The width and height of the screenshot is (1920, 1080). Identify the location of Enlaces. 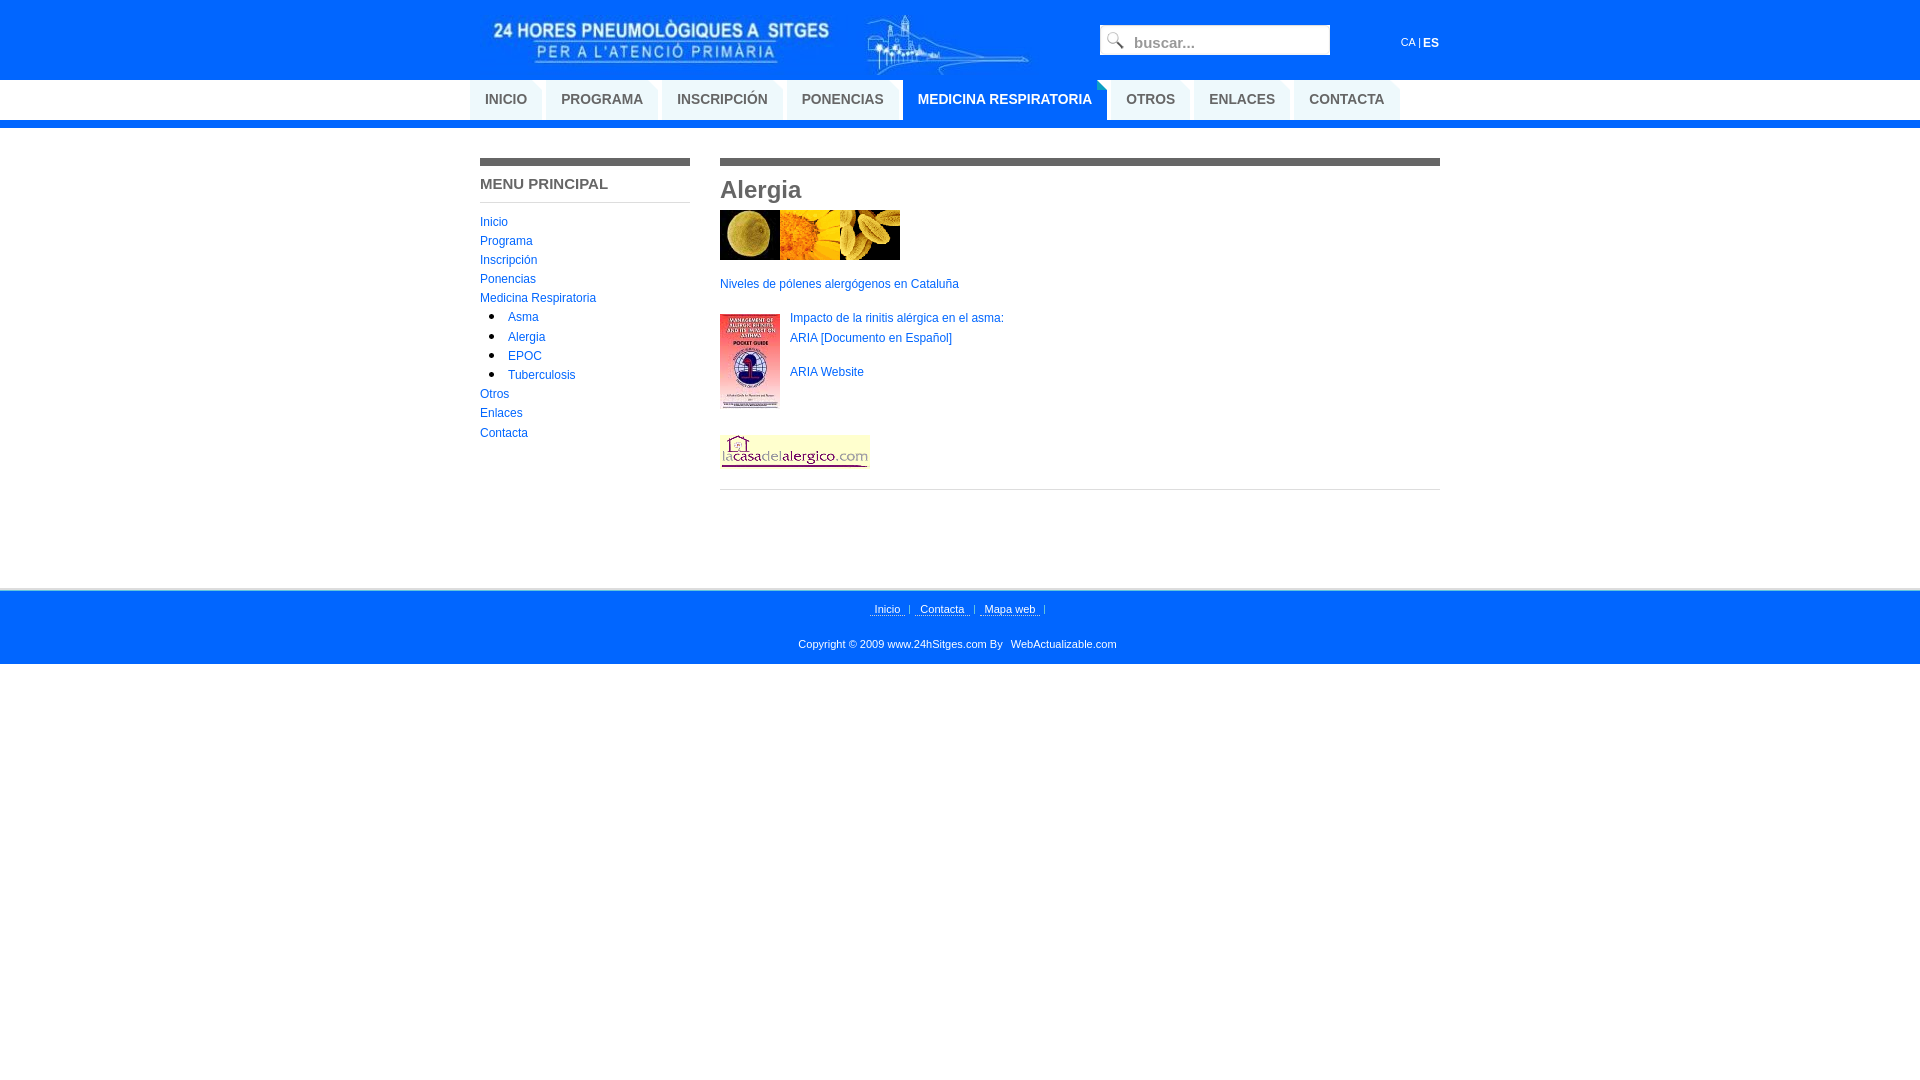
(502, 413).